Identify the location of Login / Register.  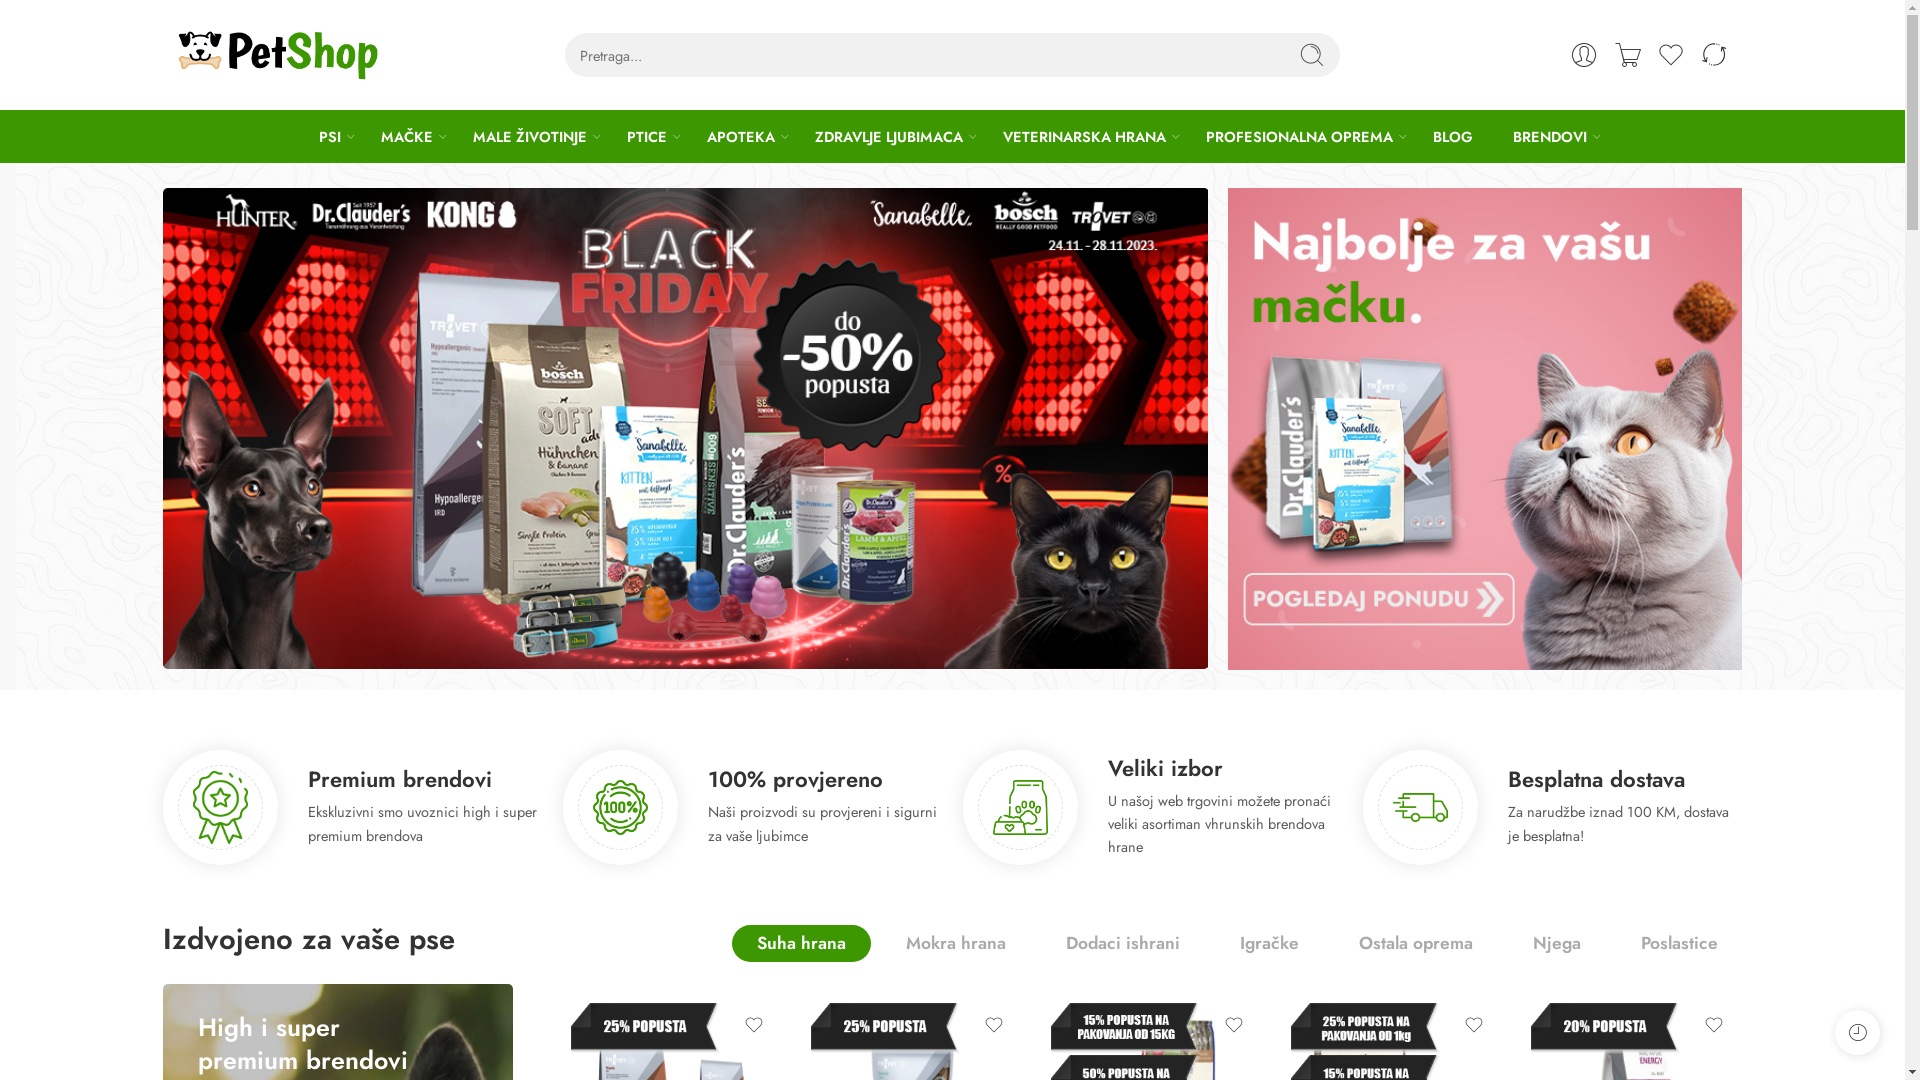
(1583, 55).